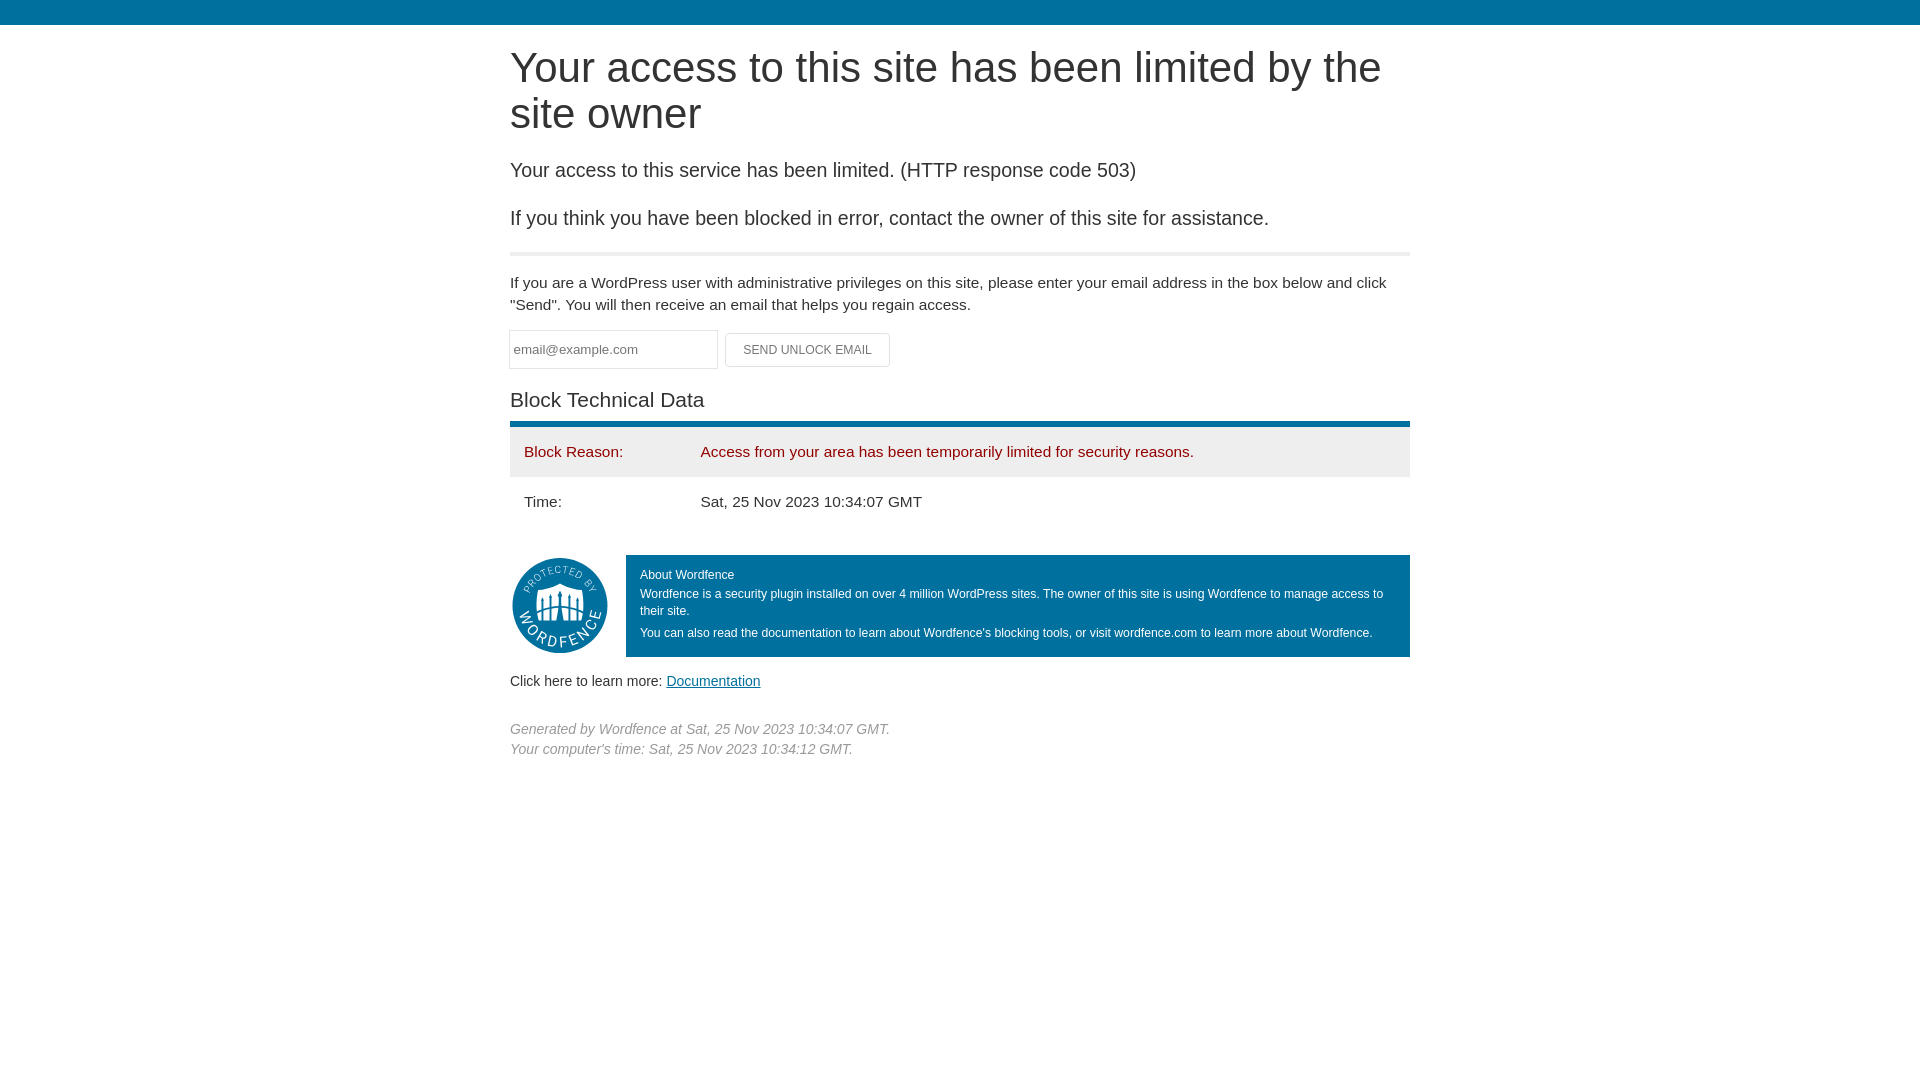  I want to click on Send Unlock Email, so click(808, 350).